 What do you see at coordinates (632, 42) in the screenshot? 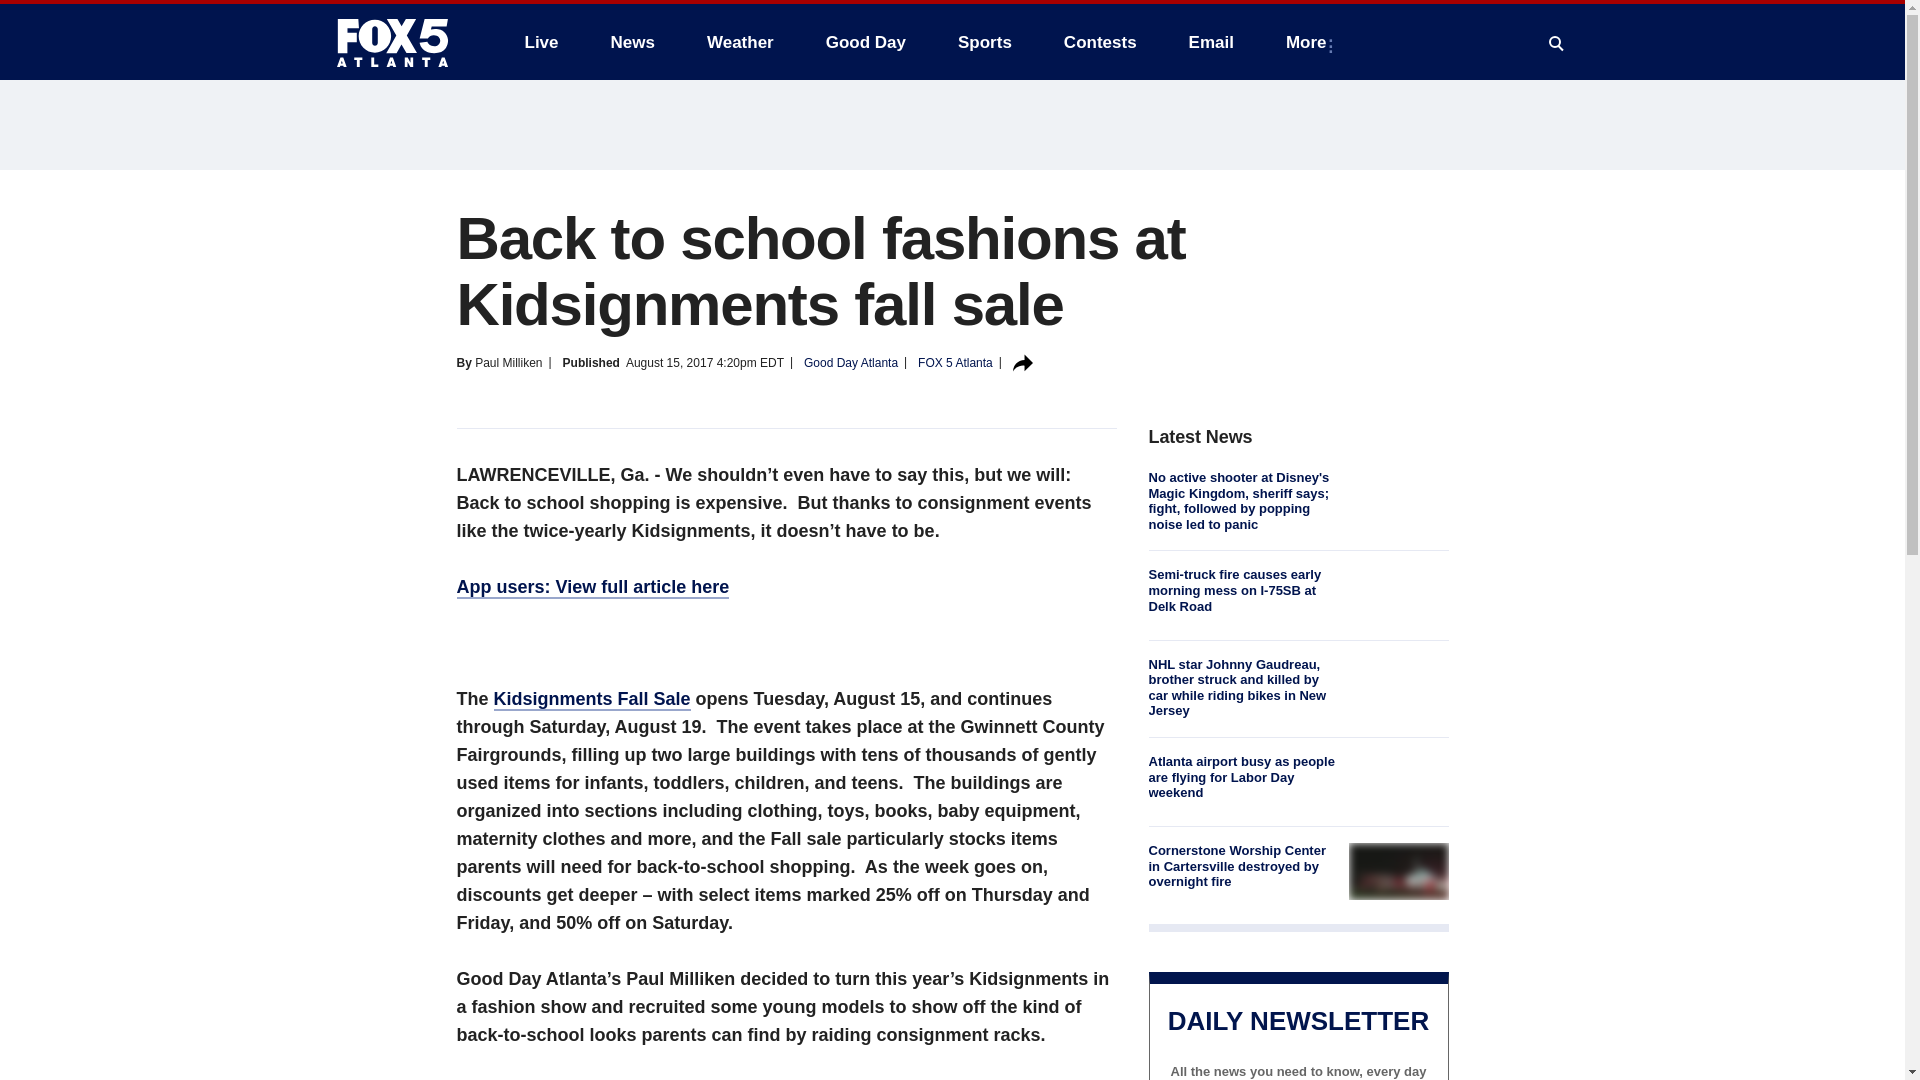
I see `News` at bounding box center [632, 42].